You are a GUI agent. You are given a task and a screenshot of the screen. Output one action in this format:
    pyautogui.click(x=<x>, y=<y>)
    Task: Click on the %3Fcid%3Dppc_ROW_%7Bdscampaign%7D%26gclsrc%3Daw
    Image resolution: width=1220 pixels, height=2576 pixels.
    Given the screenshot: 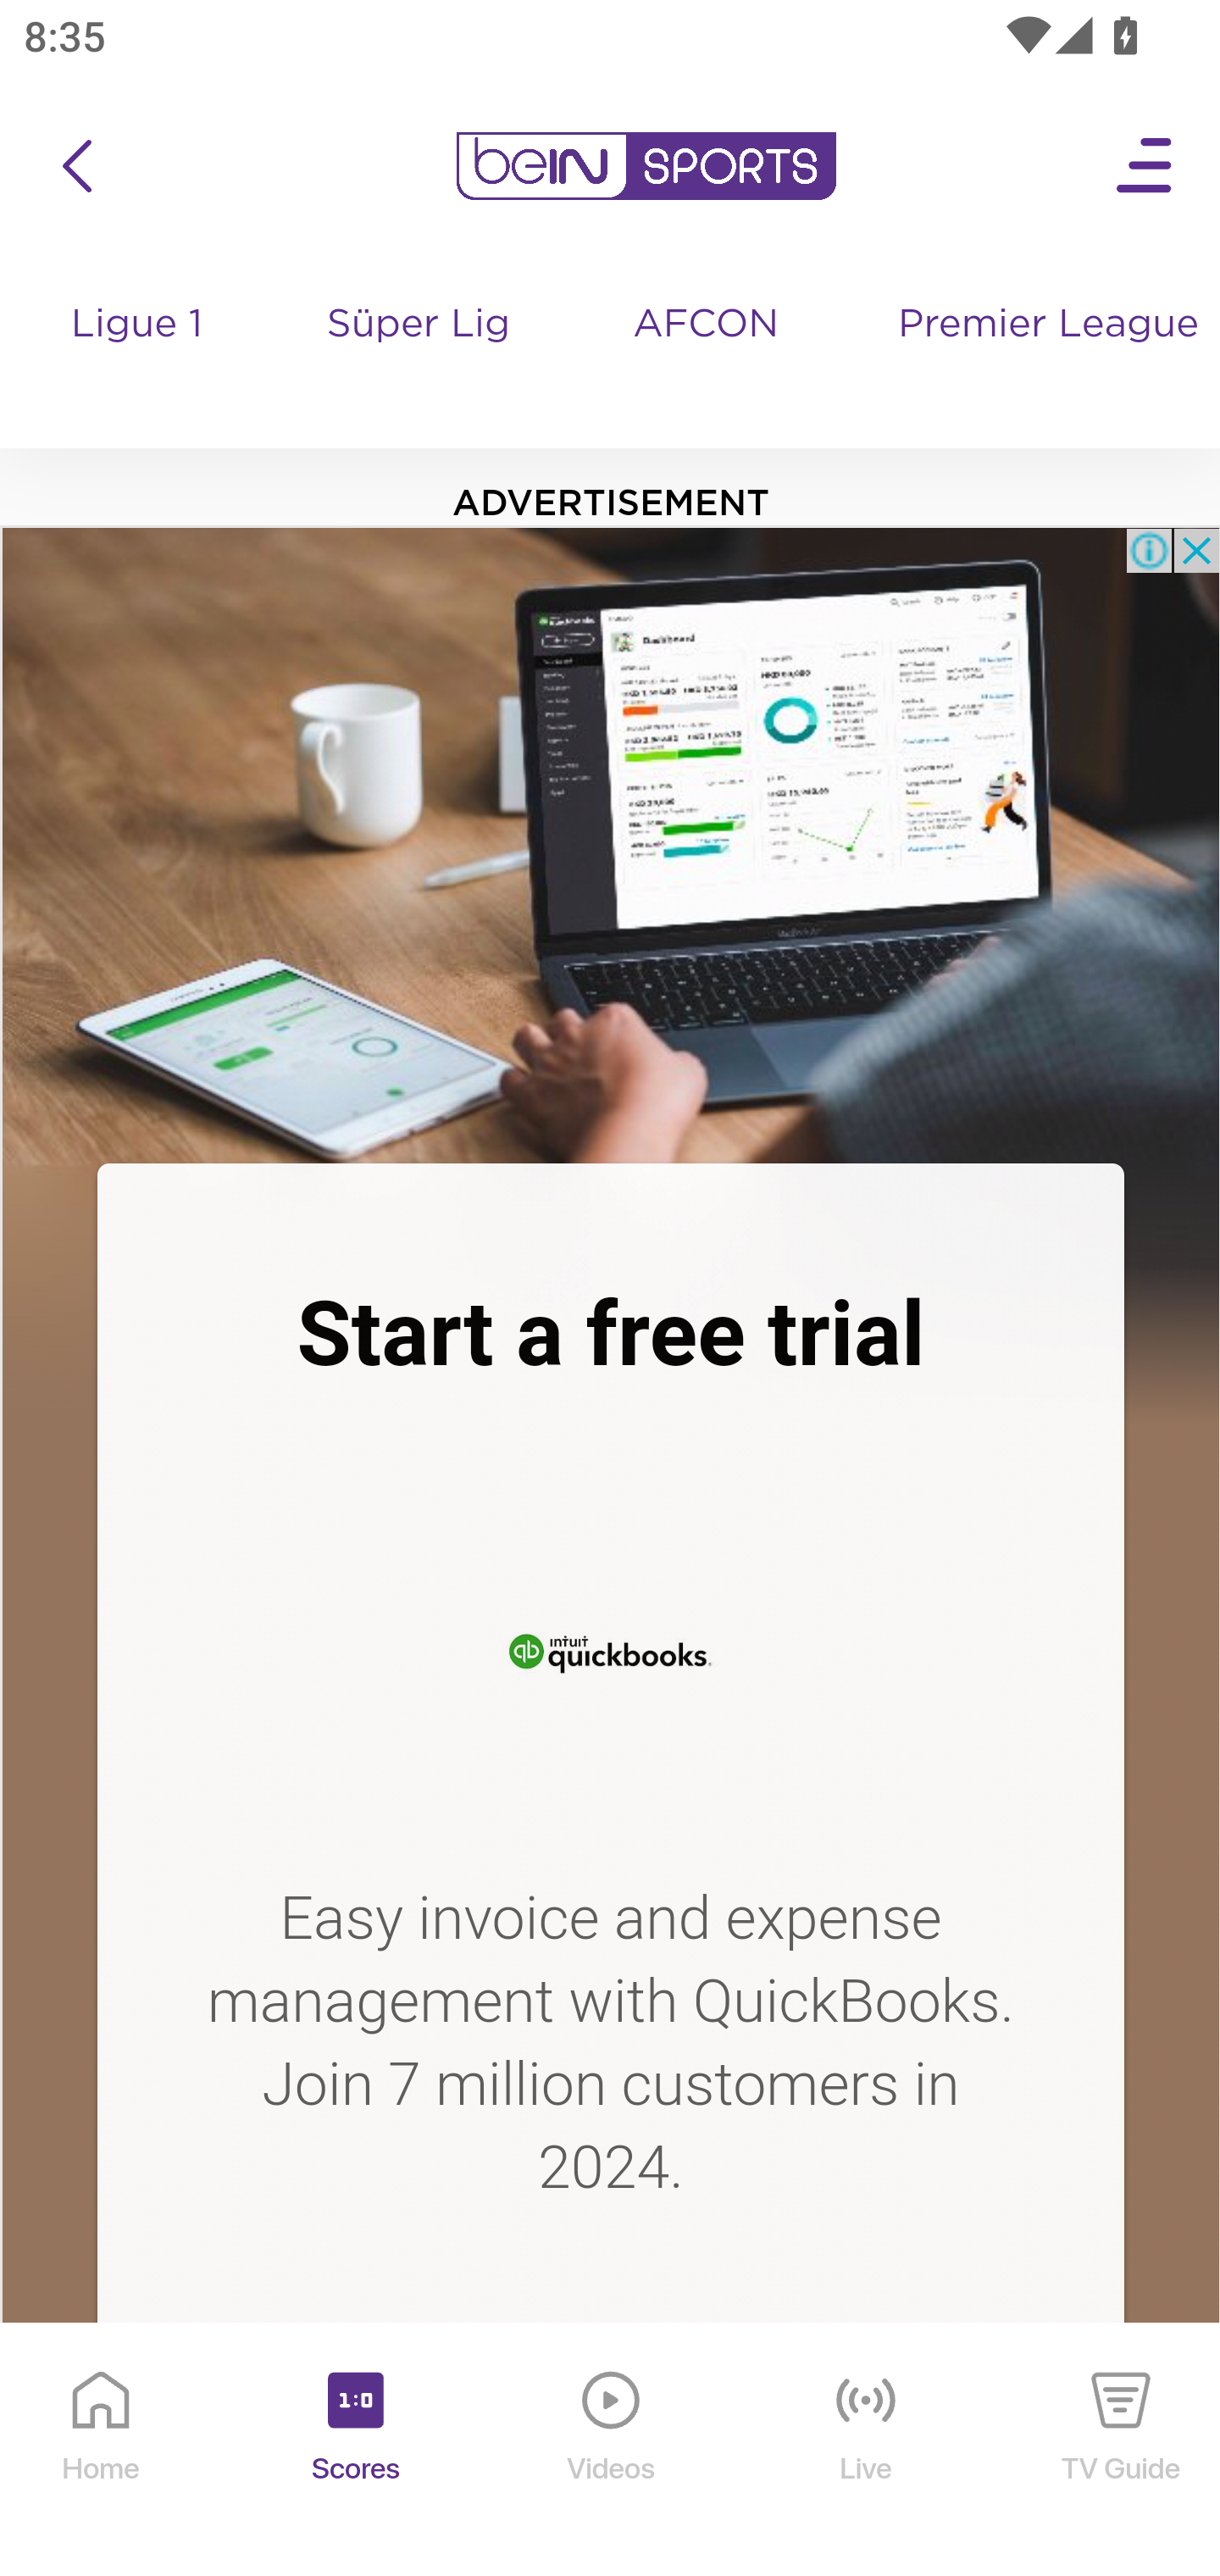 What is the action you would take?
    pyautogui.click(x=610, y=2433)
    